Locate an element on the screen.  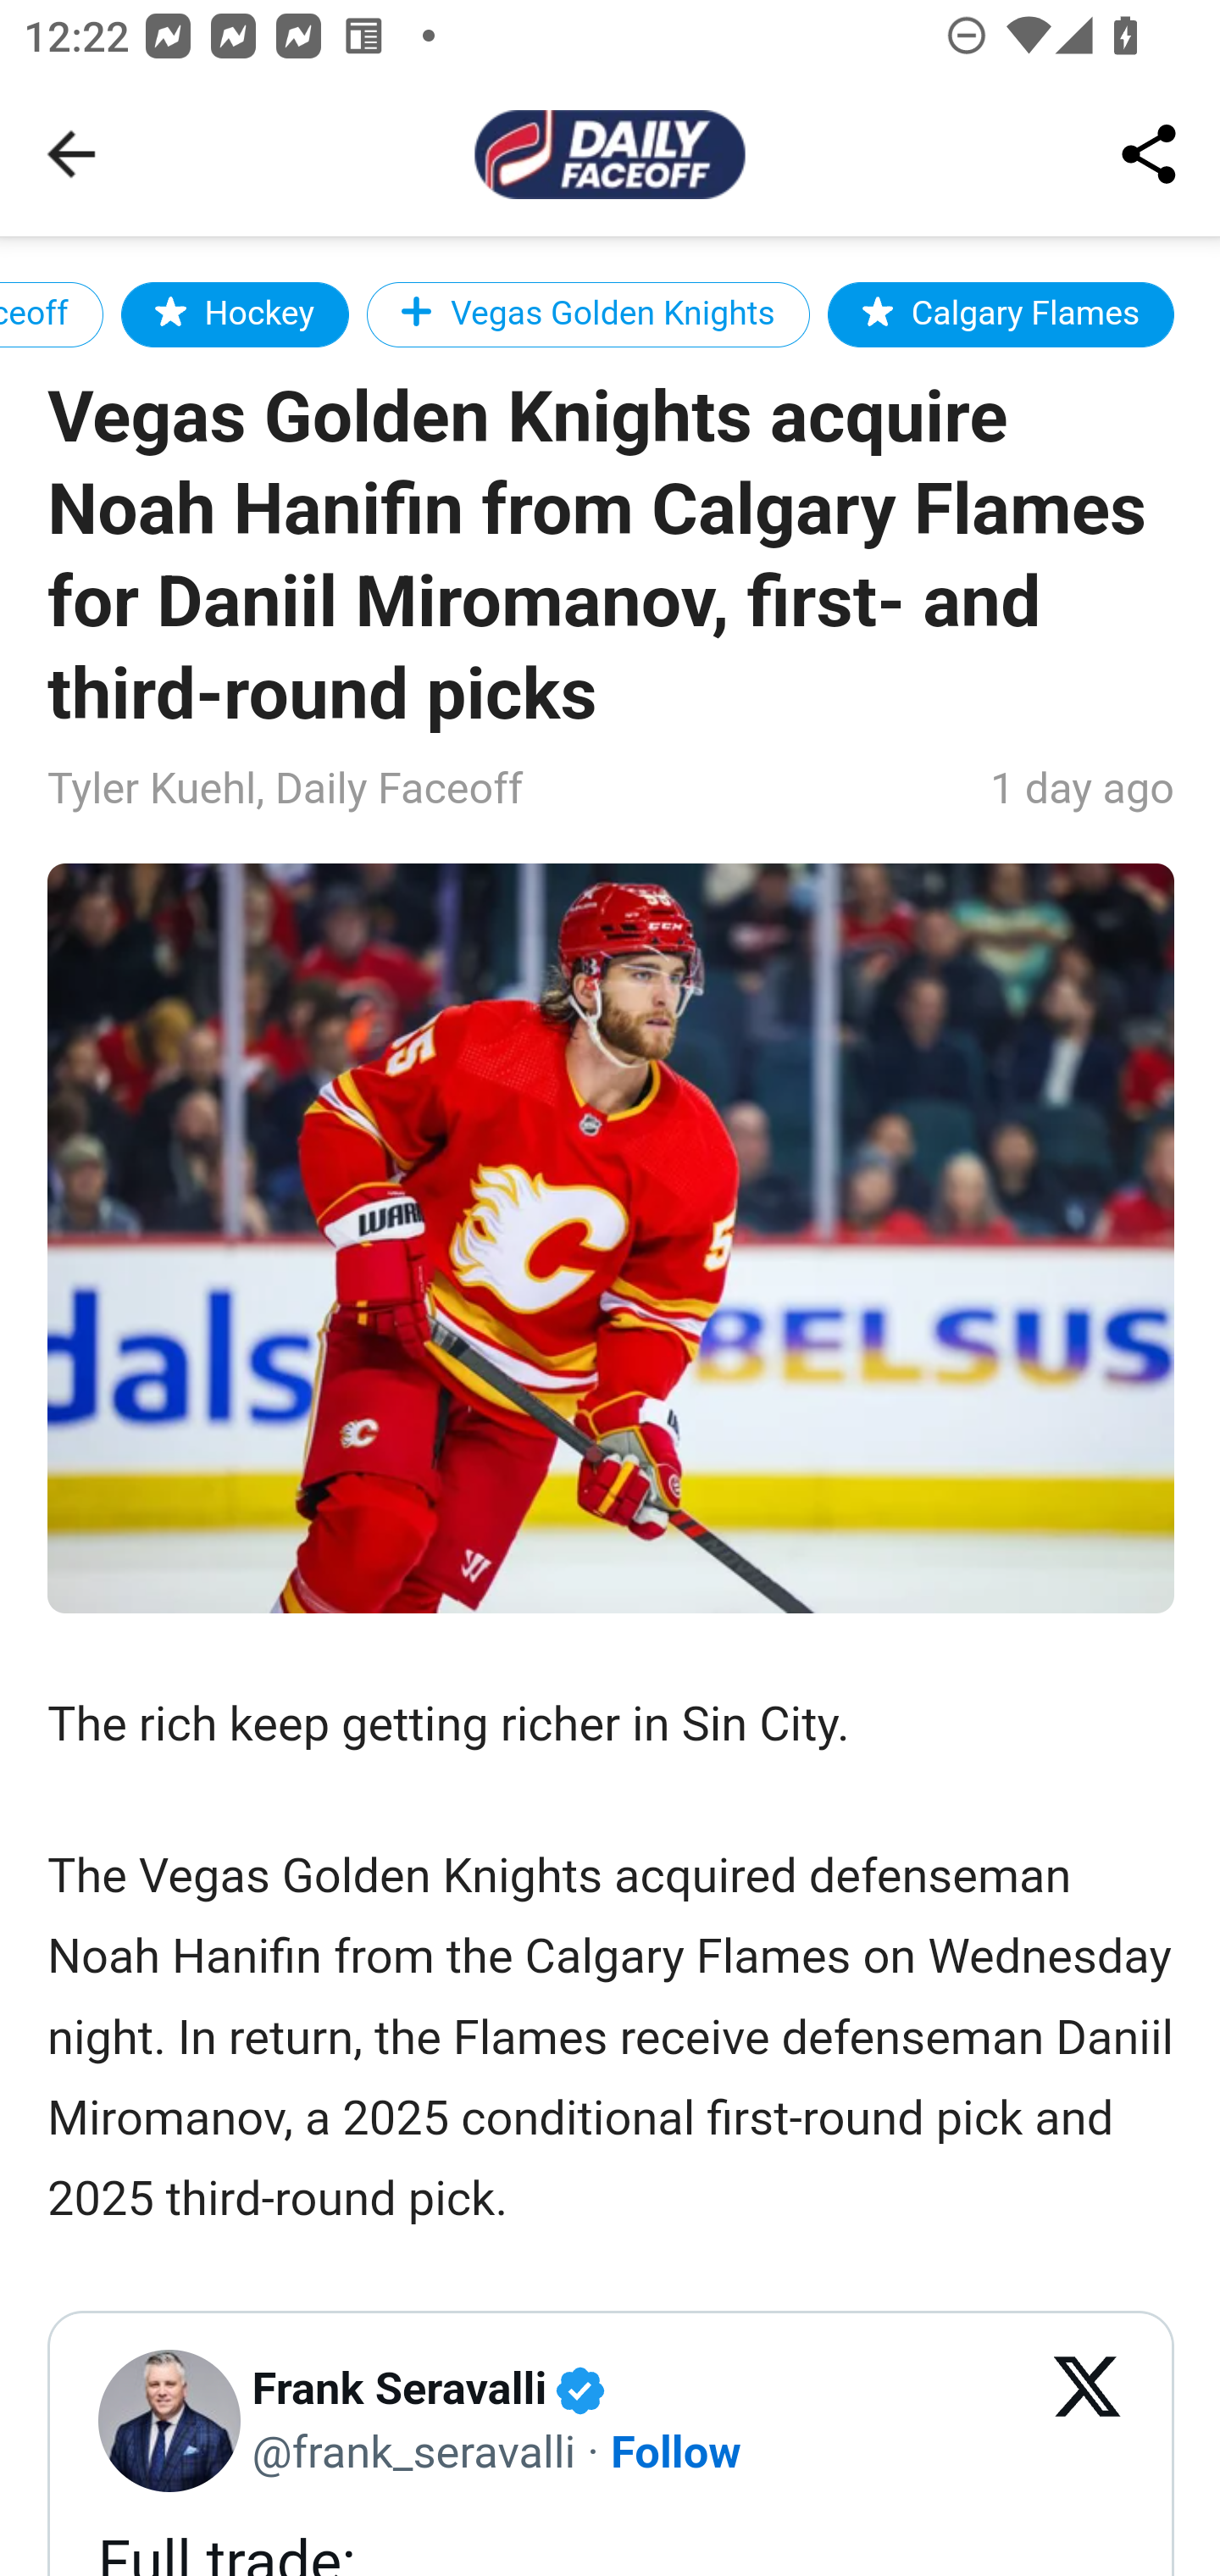
View on X is located at coordinates (1088, 2421).